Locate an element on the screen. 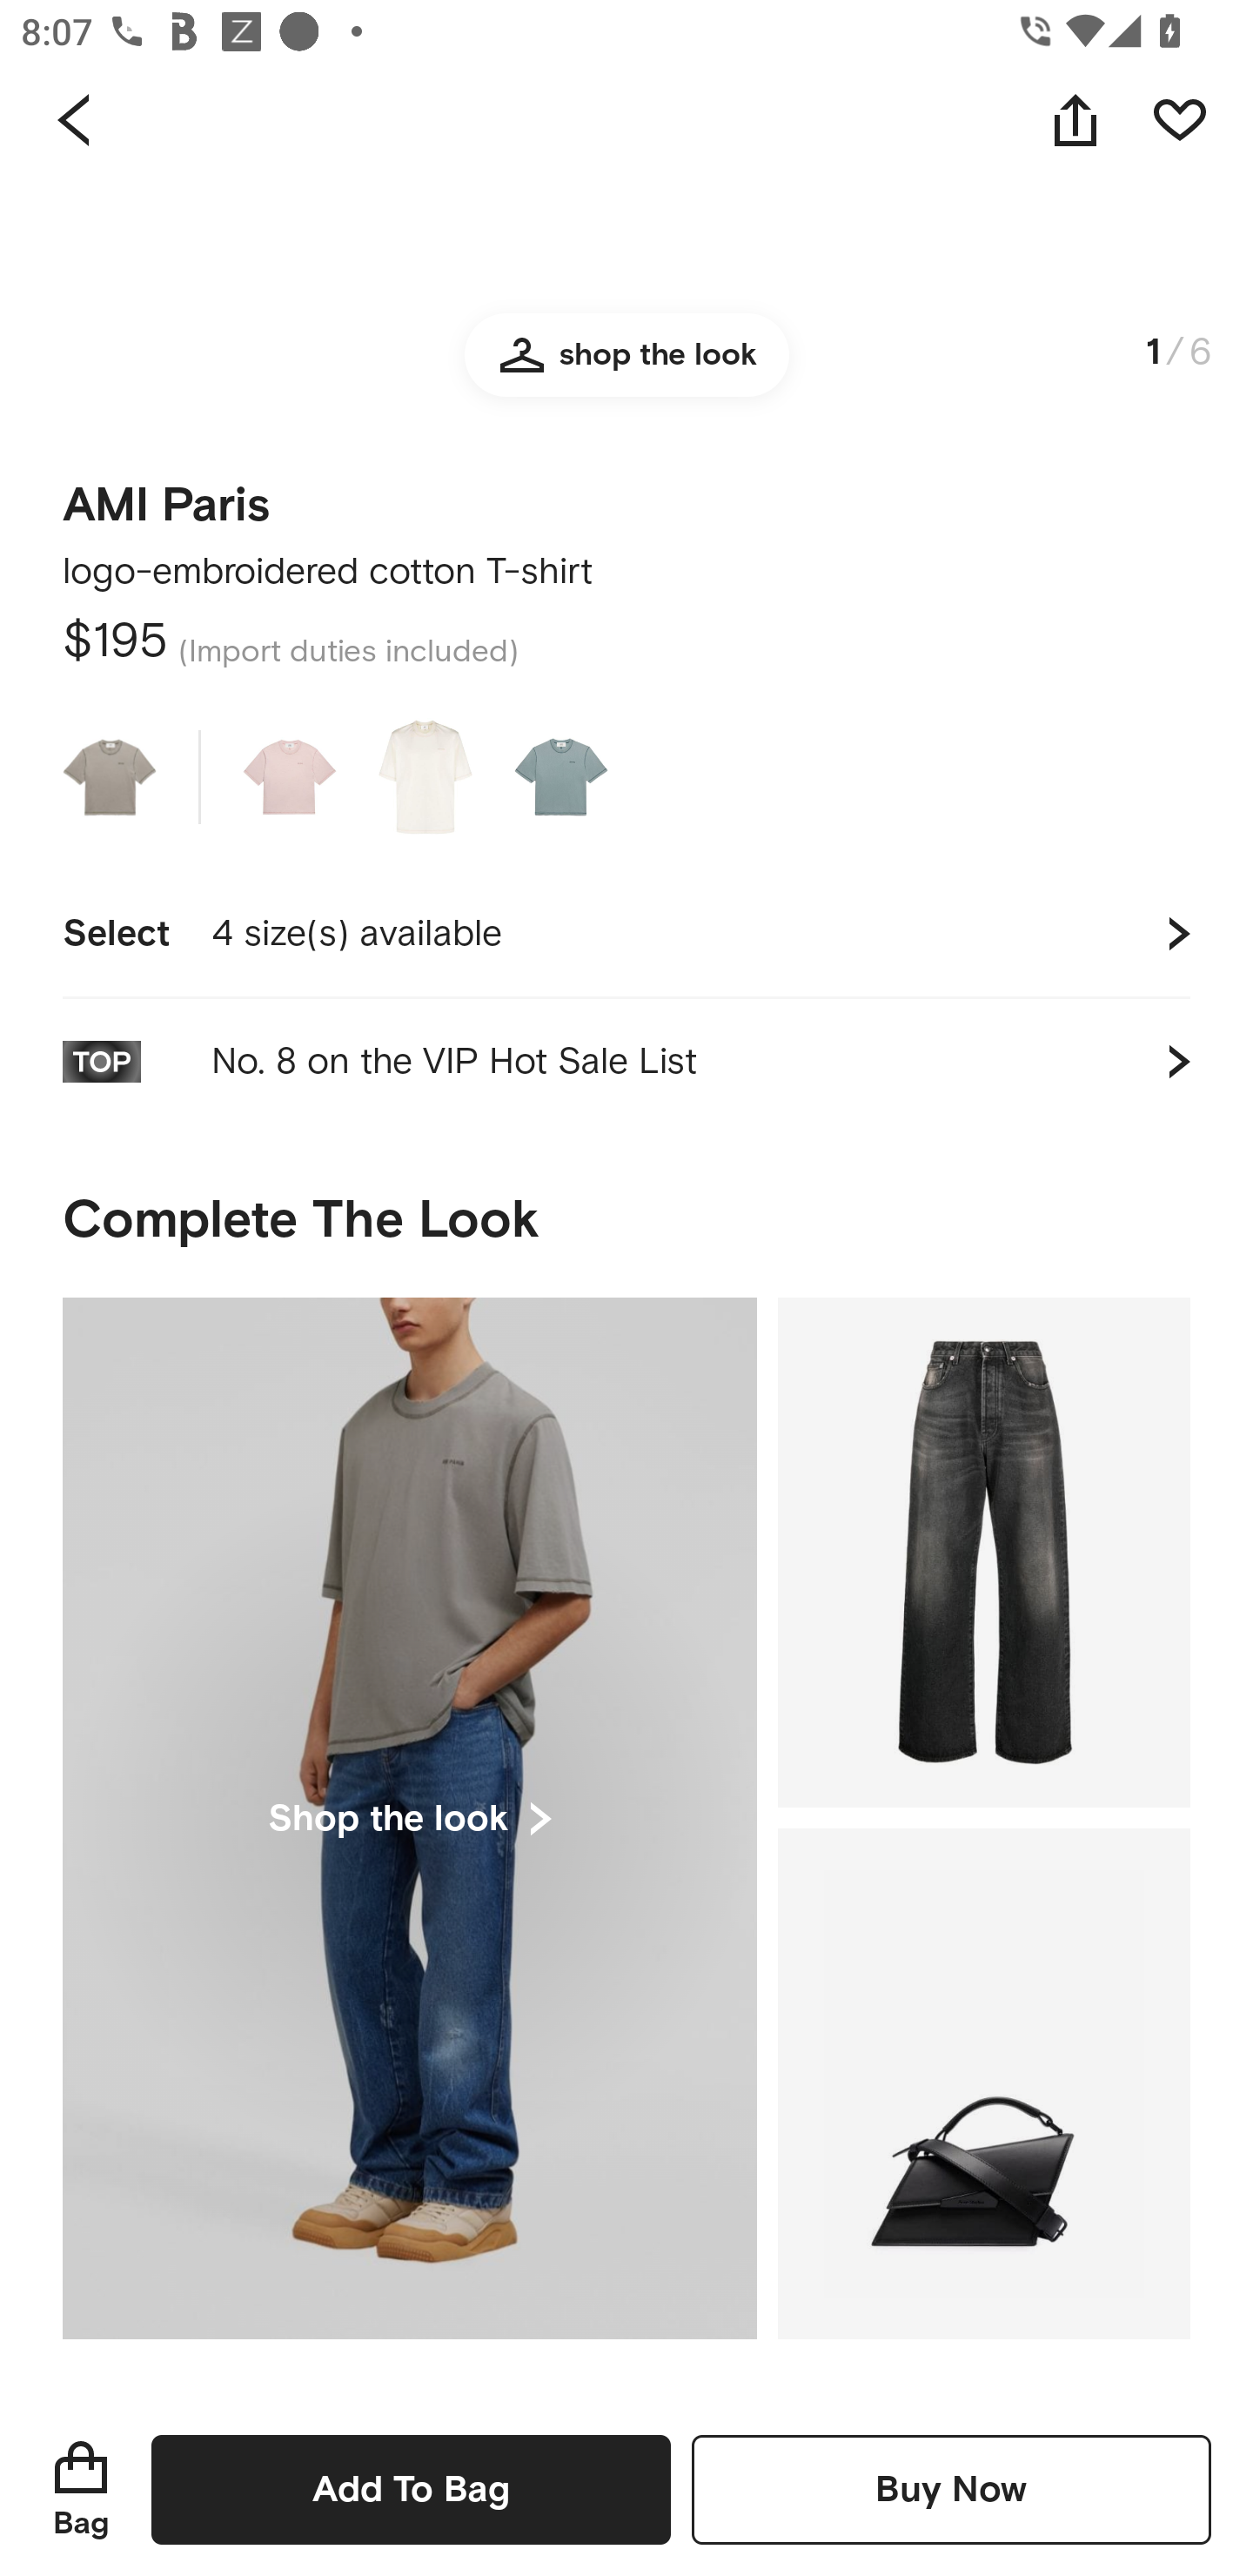  Select 4 size(s) available is located at coordinates (626, 933).